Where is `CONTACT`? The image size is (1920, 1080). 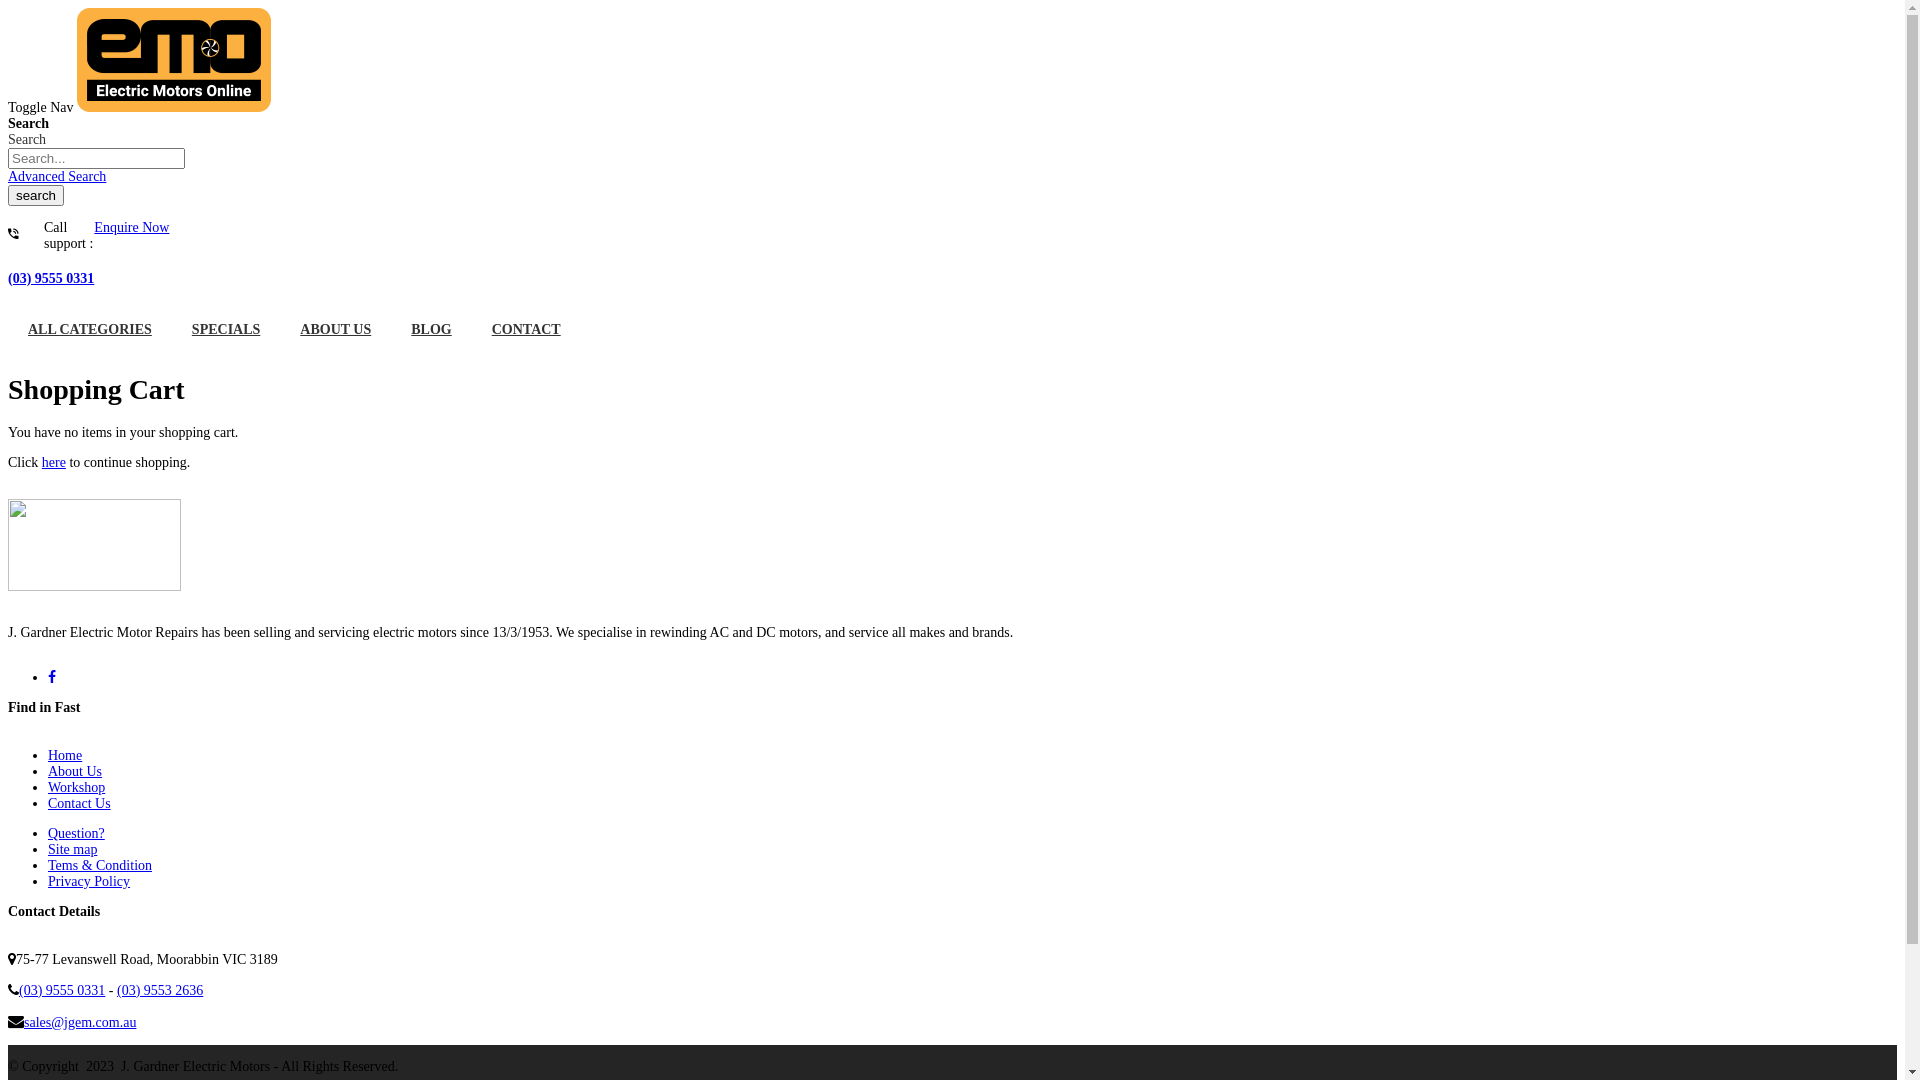
CONTACT is located at coordinates (526, 330).